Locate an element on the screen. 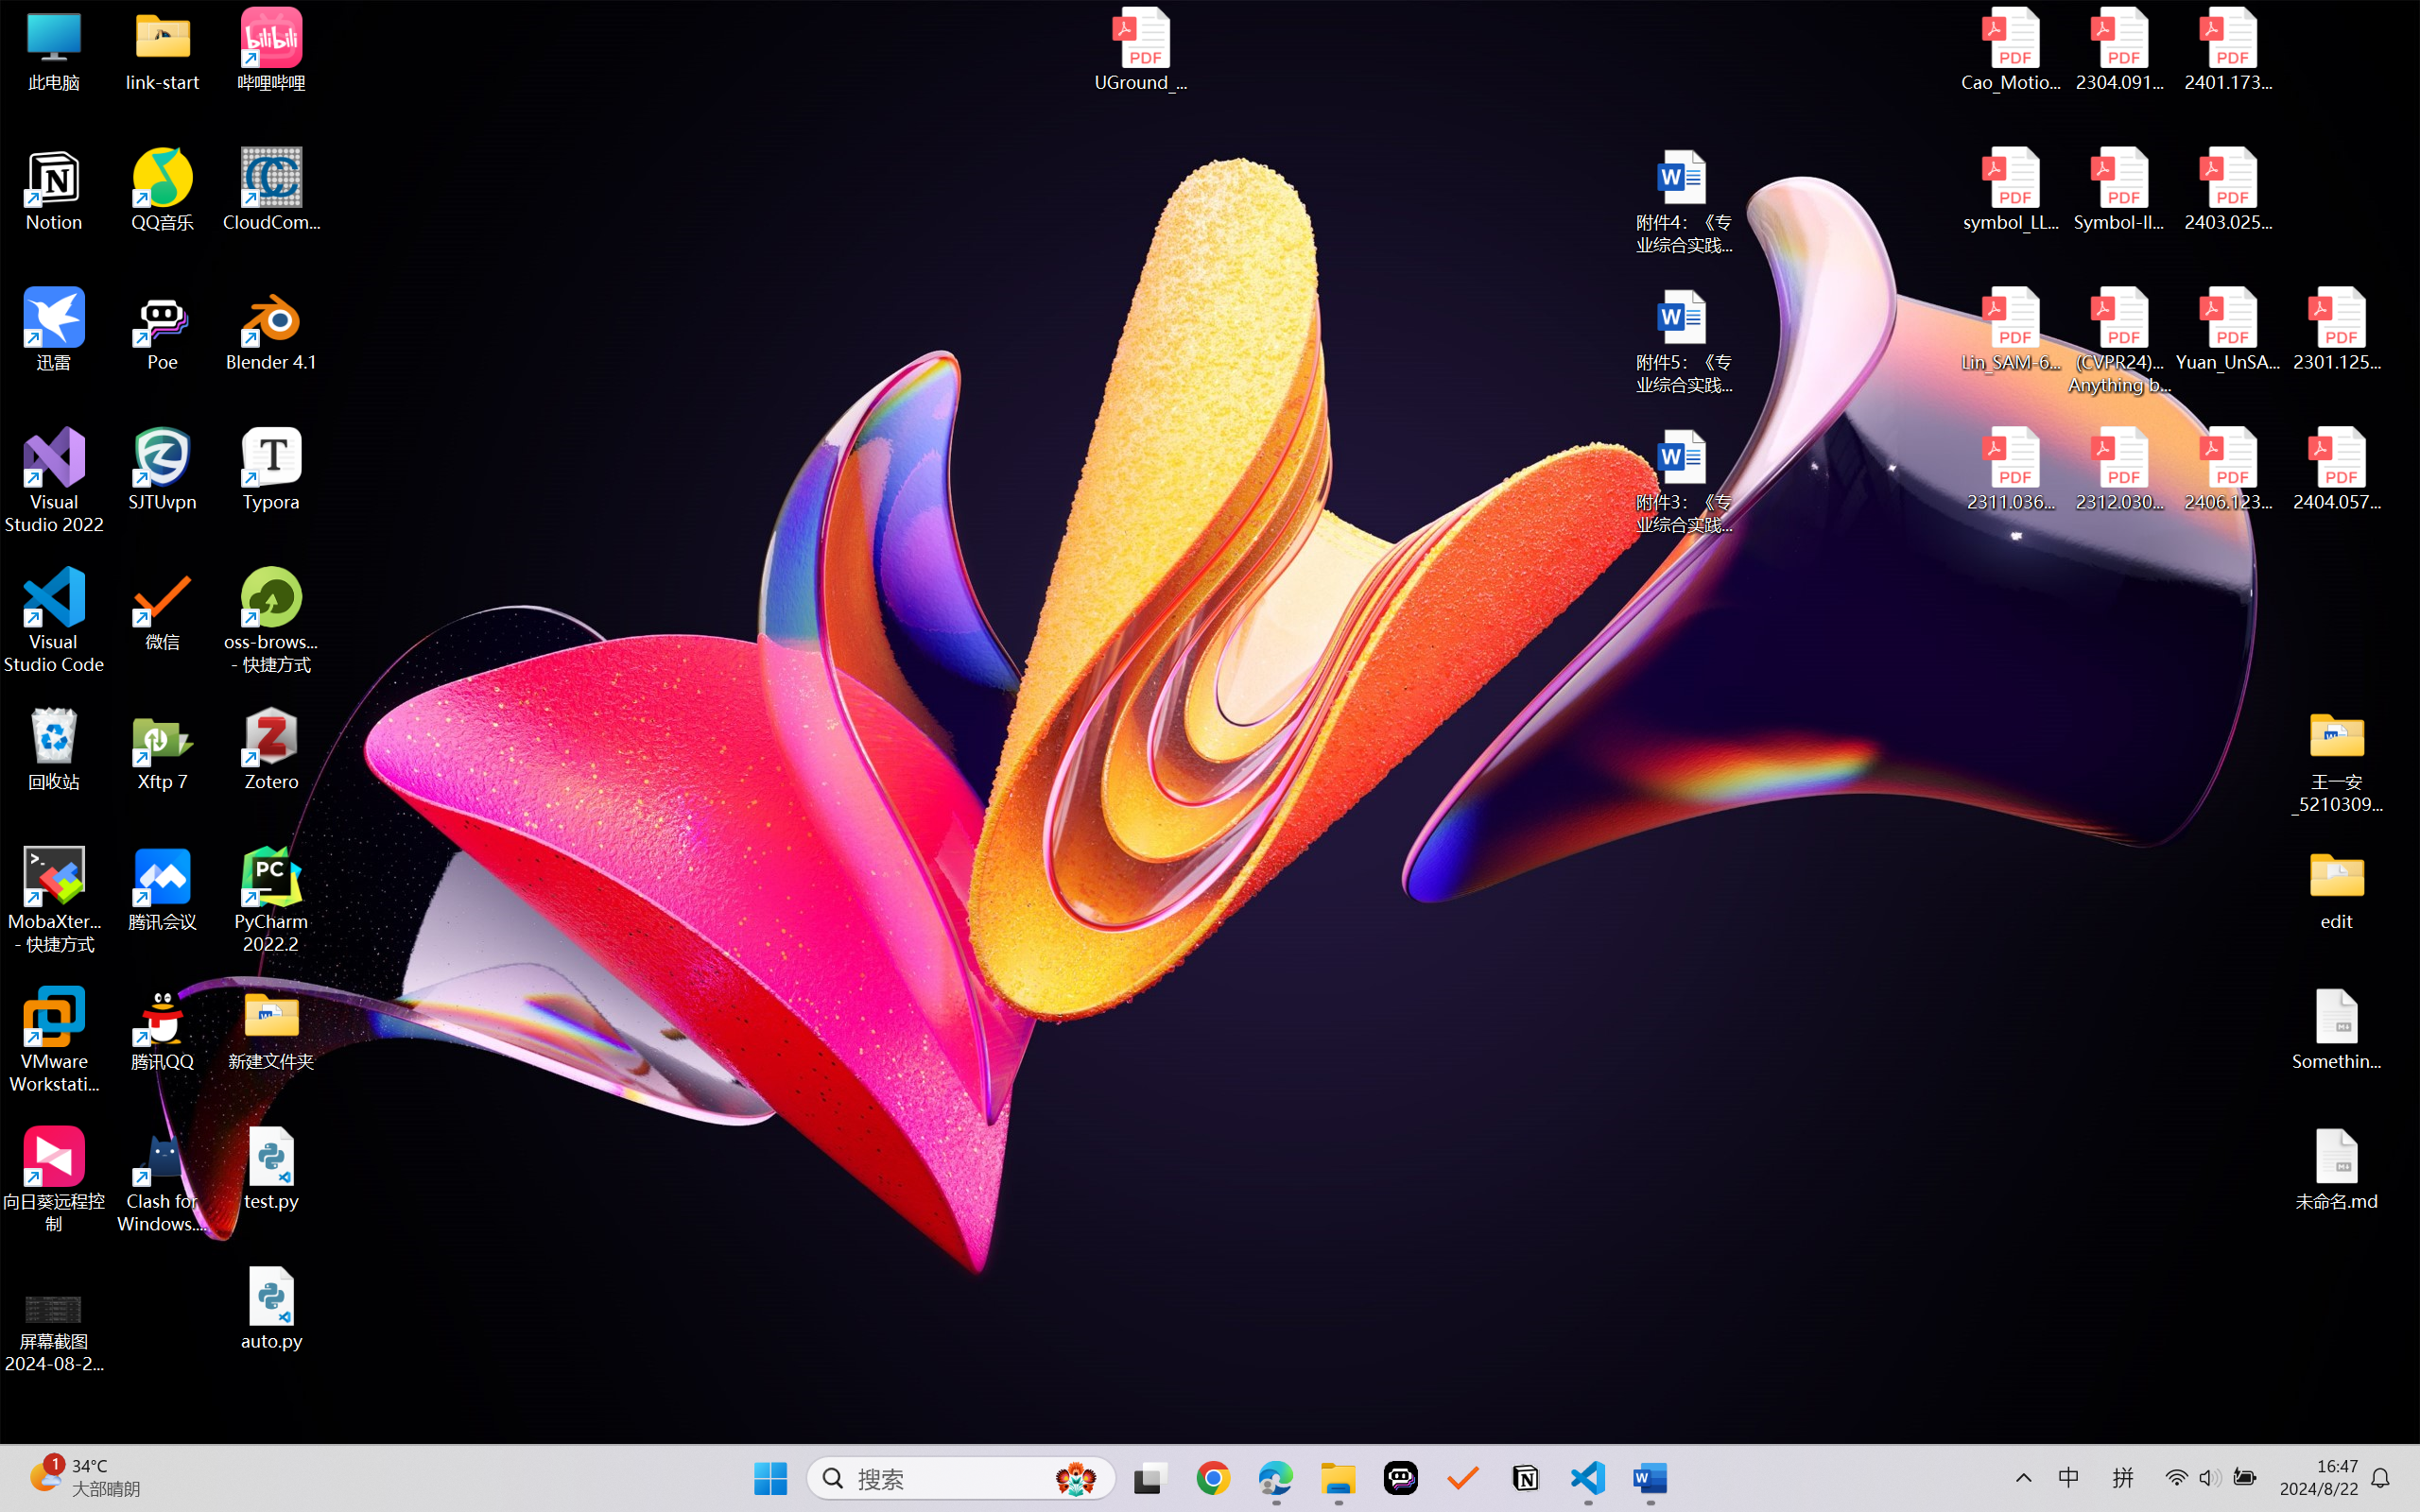 The image size is (2420, 1512). symbol_LLM.pdf is located at coordinates (2012, 190).